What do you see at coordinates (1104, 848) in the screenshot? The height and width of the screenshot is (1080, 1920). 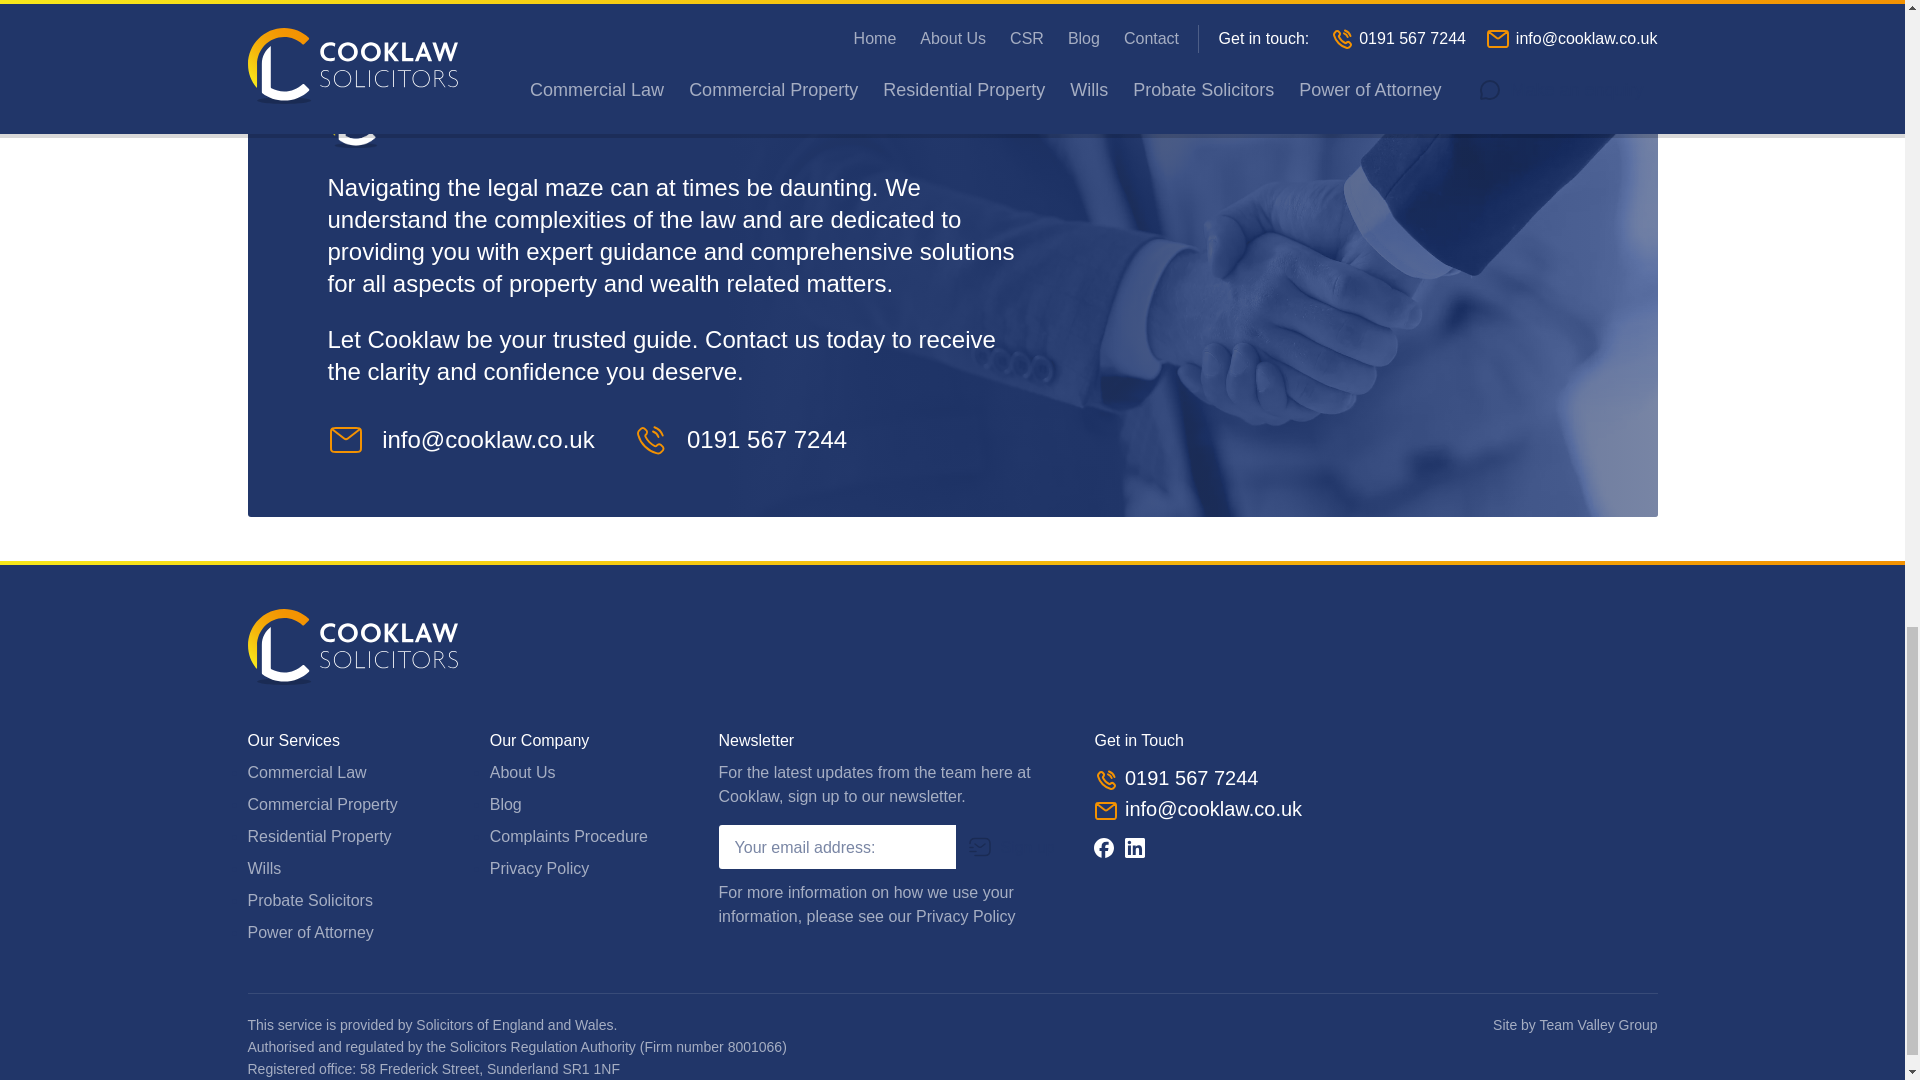 I see `Facebook` at bounding box center [1104, 848].